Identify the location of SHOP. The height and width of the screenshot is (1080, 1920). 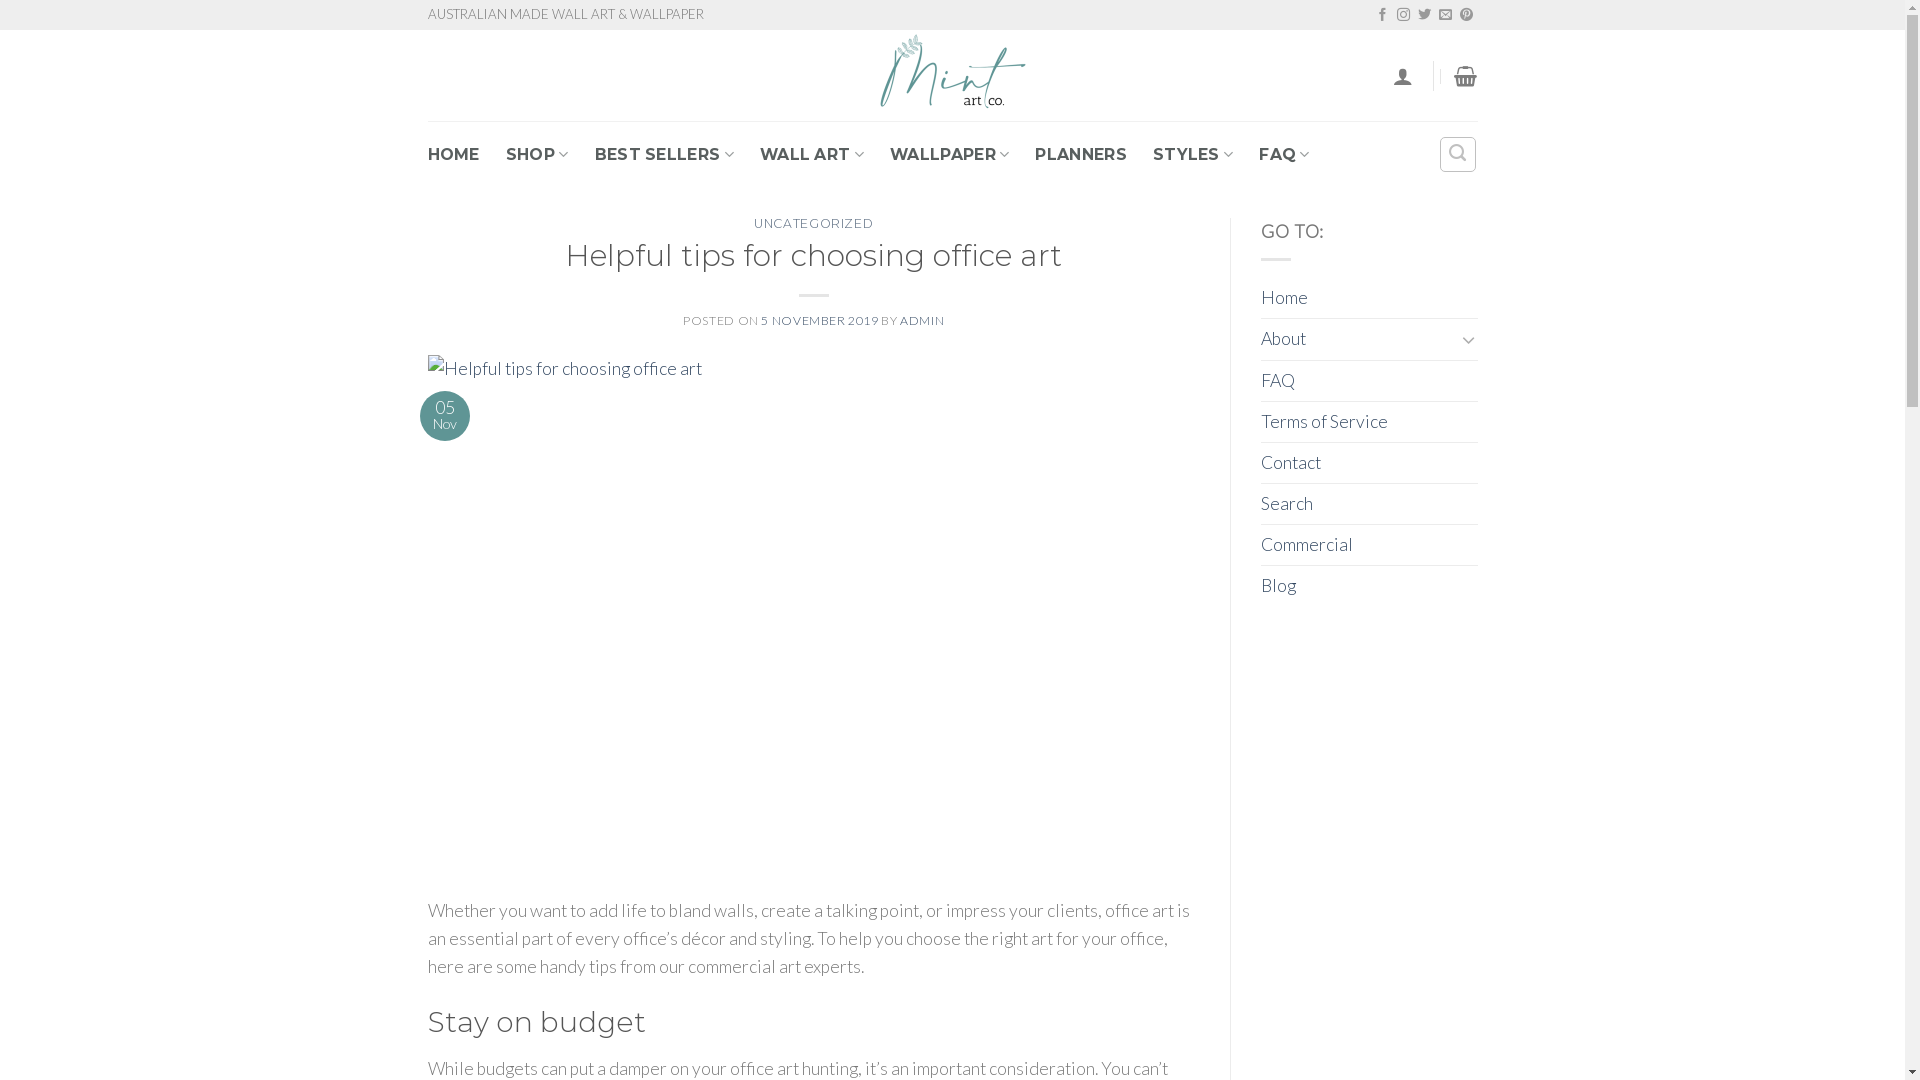
(538, 154).